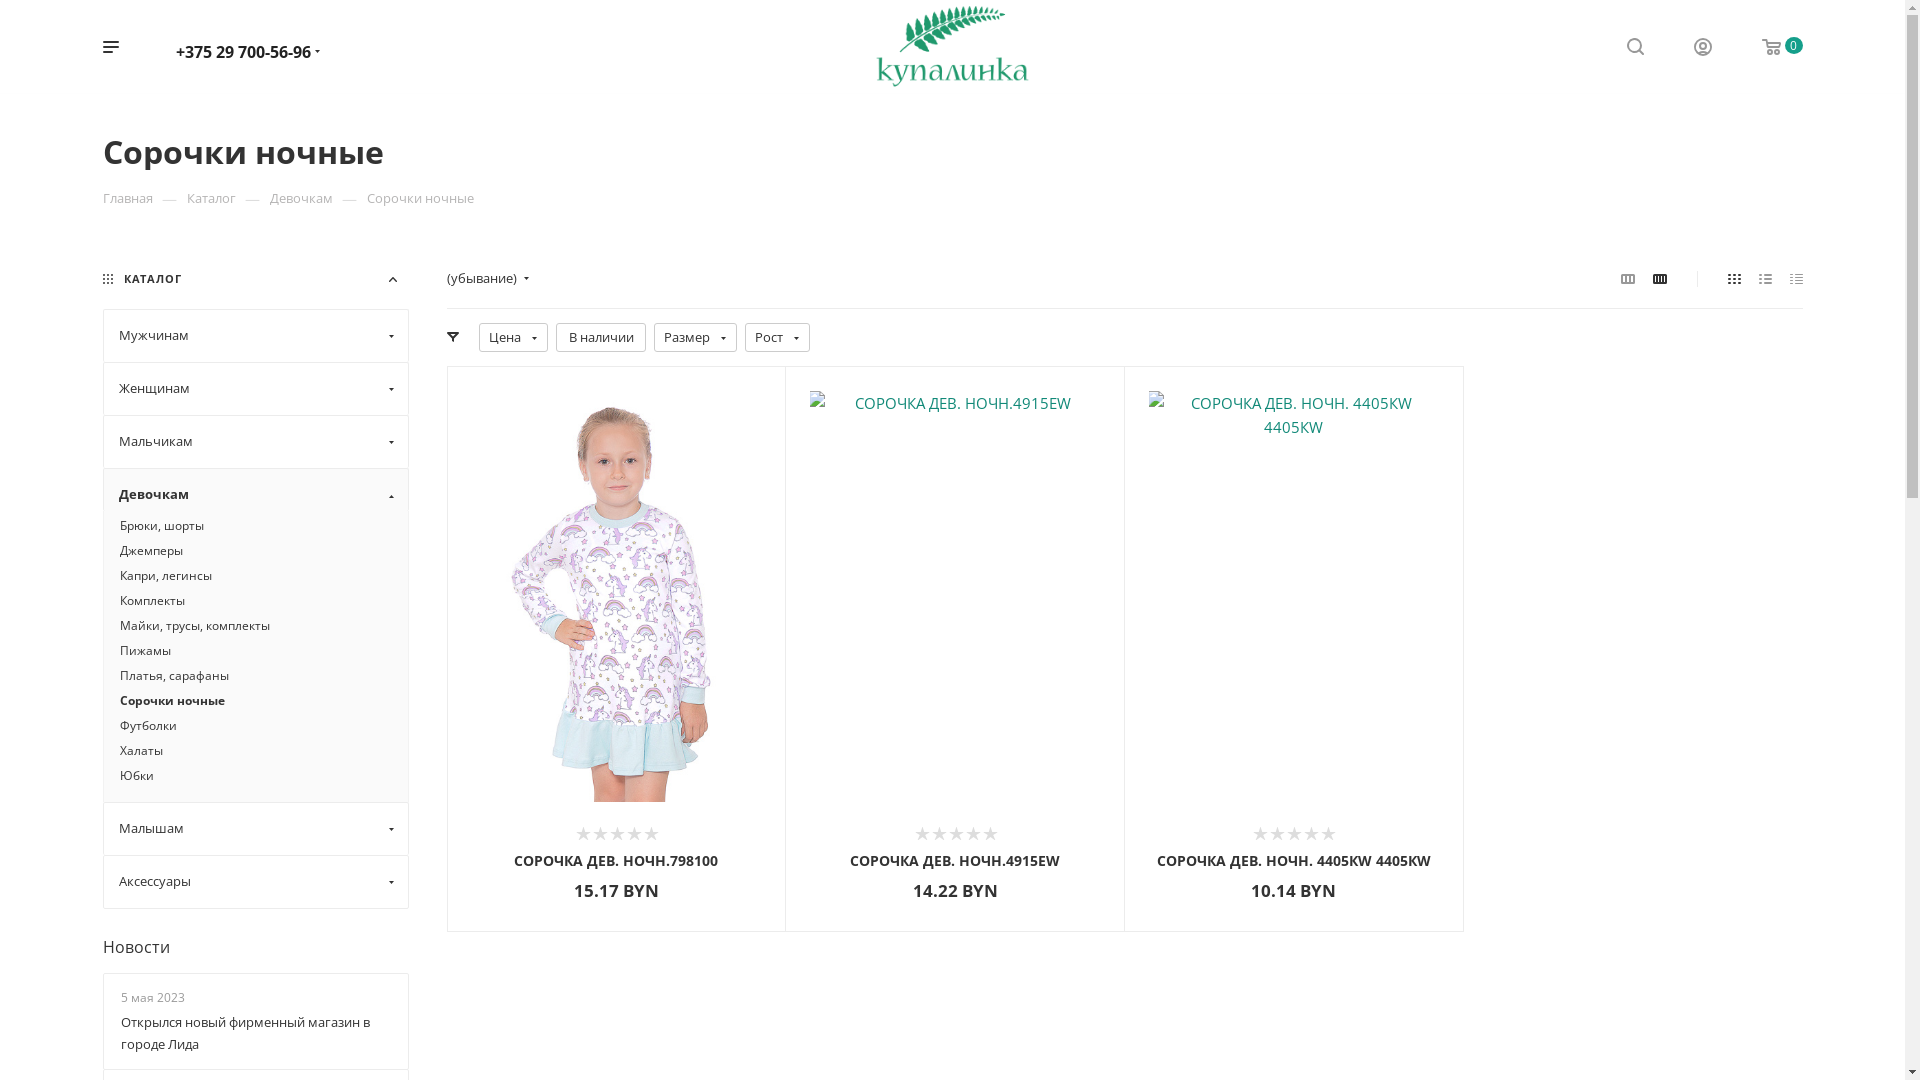 Image resolution: width=1920 pixels, height=1080 pixels. Describe the element at coordinates (922, 834) in the screenshot. I see `1` at that location.